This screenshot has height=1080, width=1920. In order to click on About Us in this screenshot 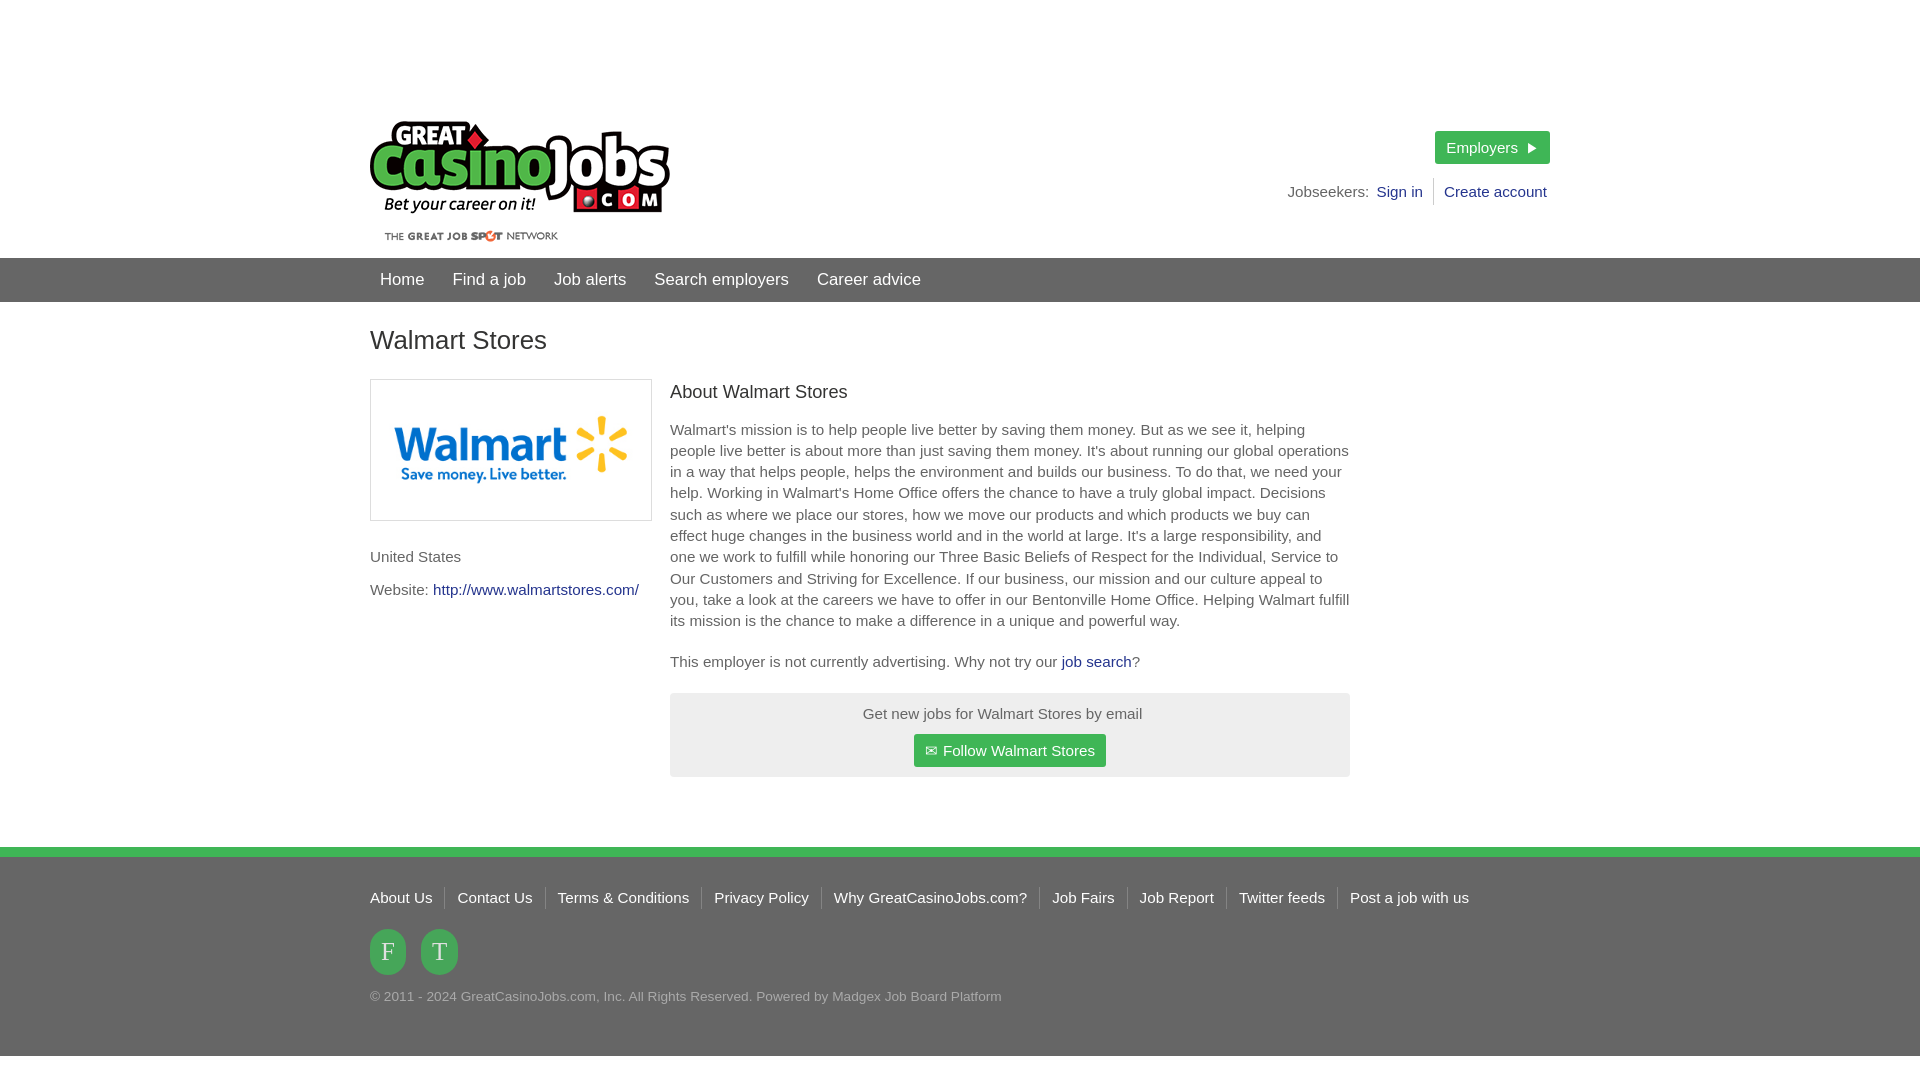, I will do `click(401, 897)`.